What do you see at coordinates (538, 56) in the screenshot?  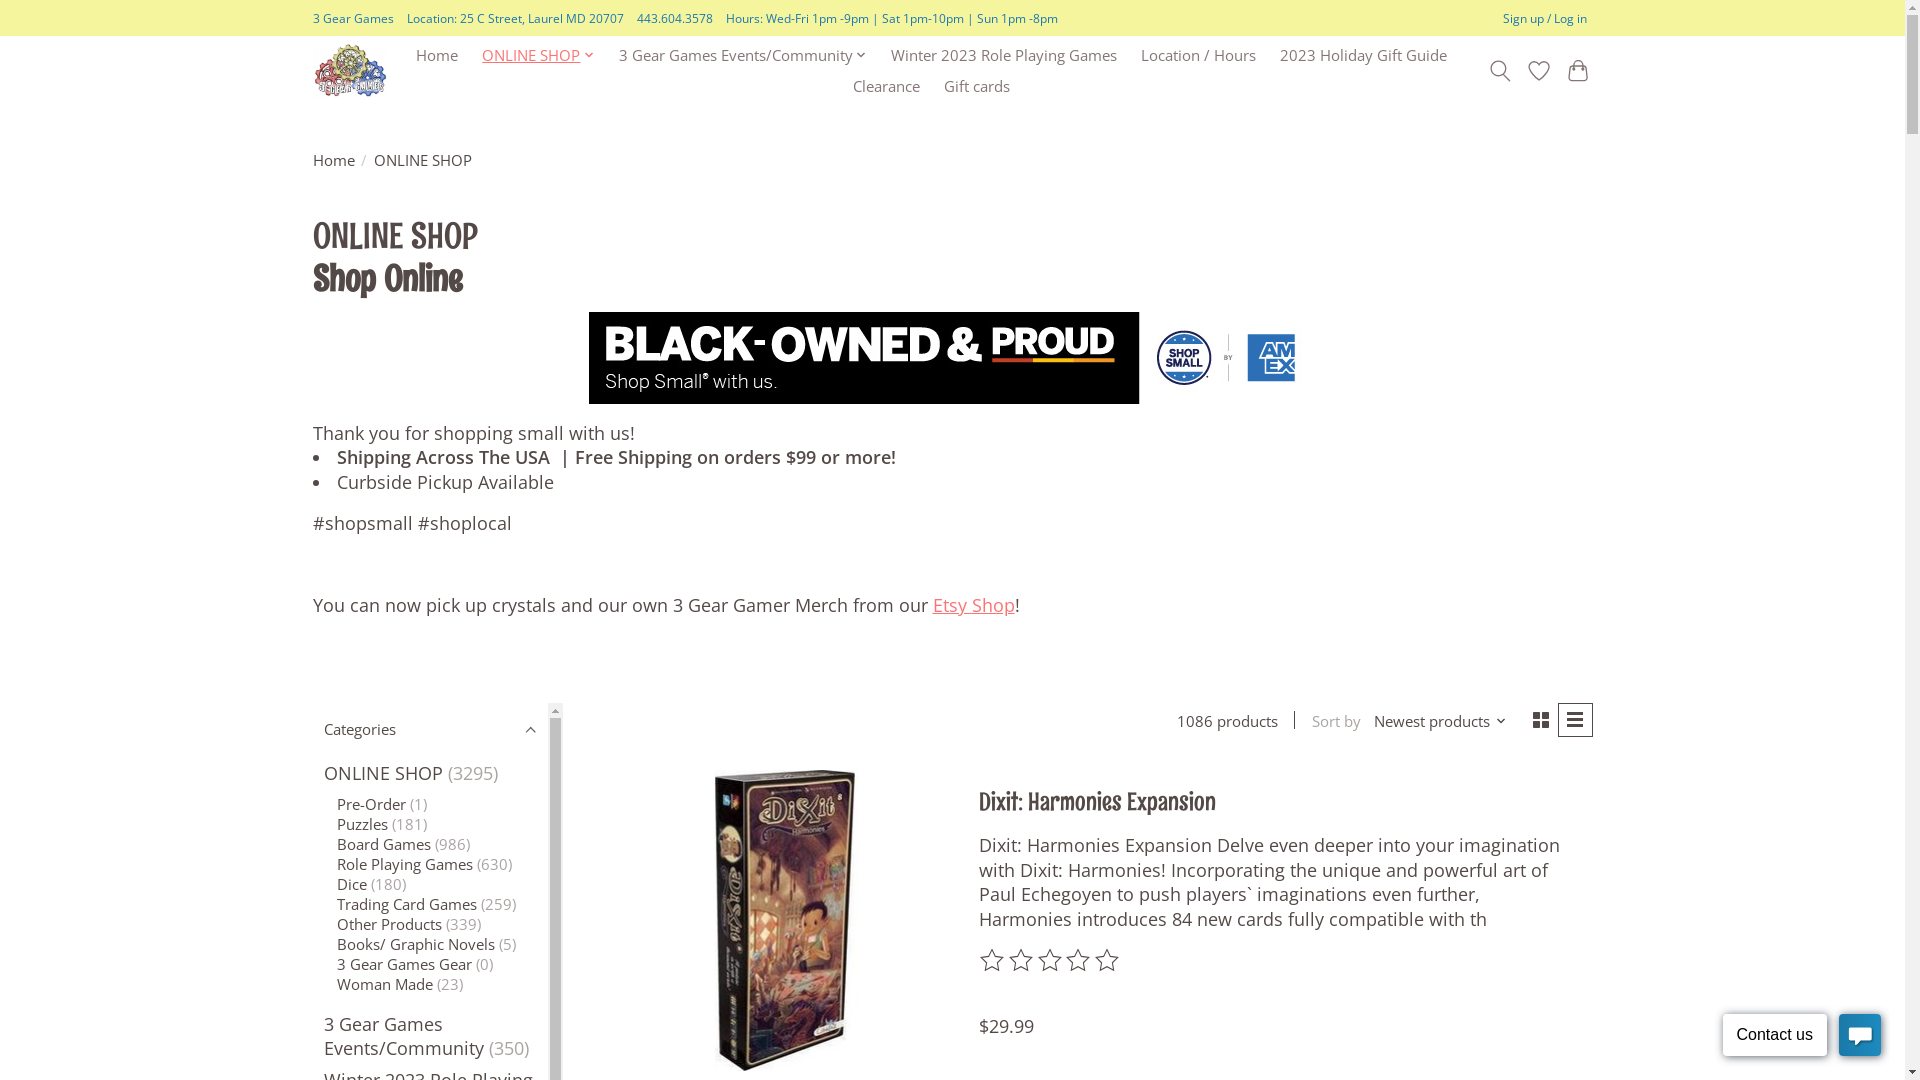 I see `ONLINE SHOP` at bounding box center [538, 56].